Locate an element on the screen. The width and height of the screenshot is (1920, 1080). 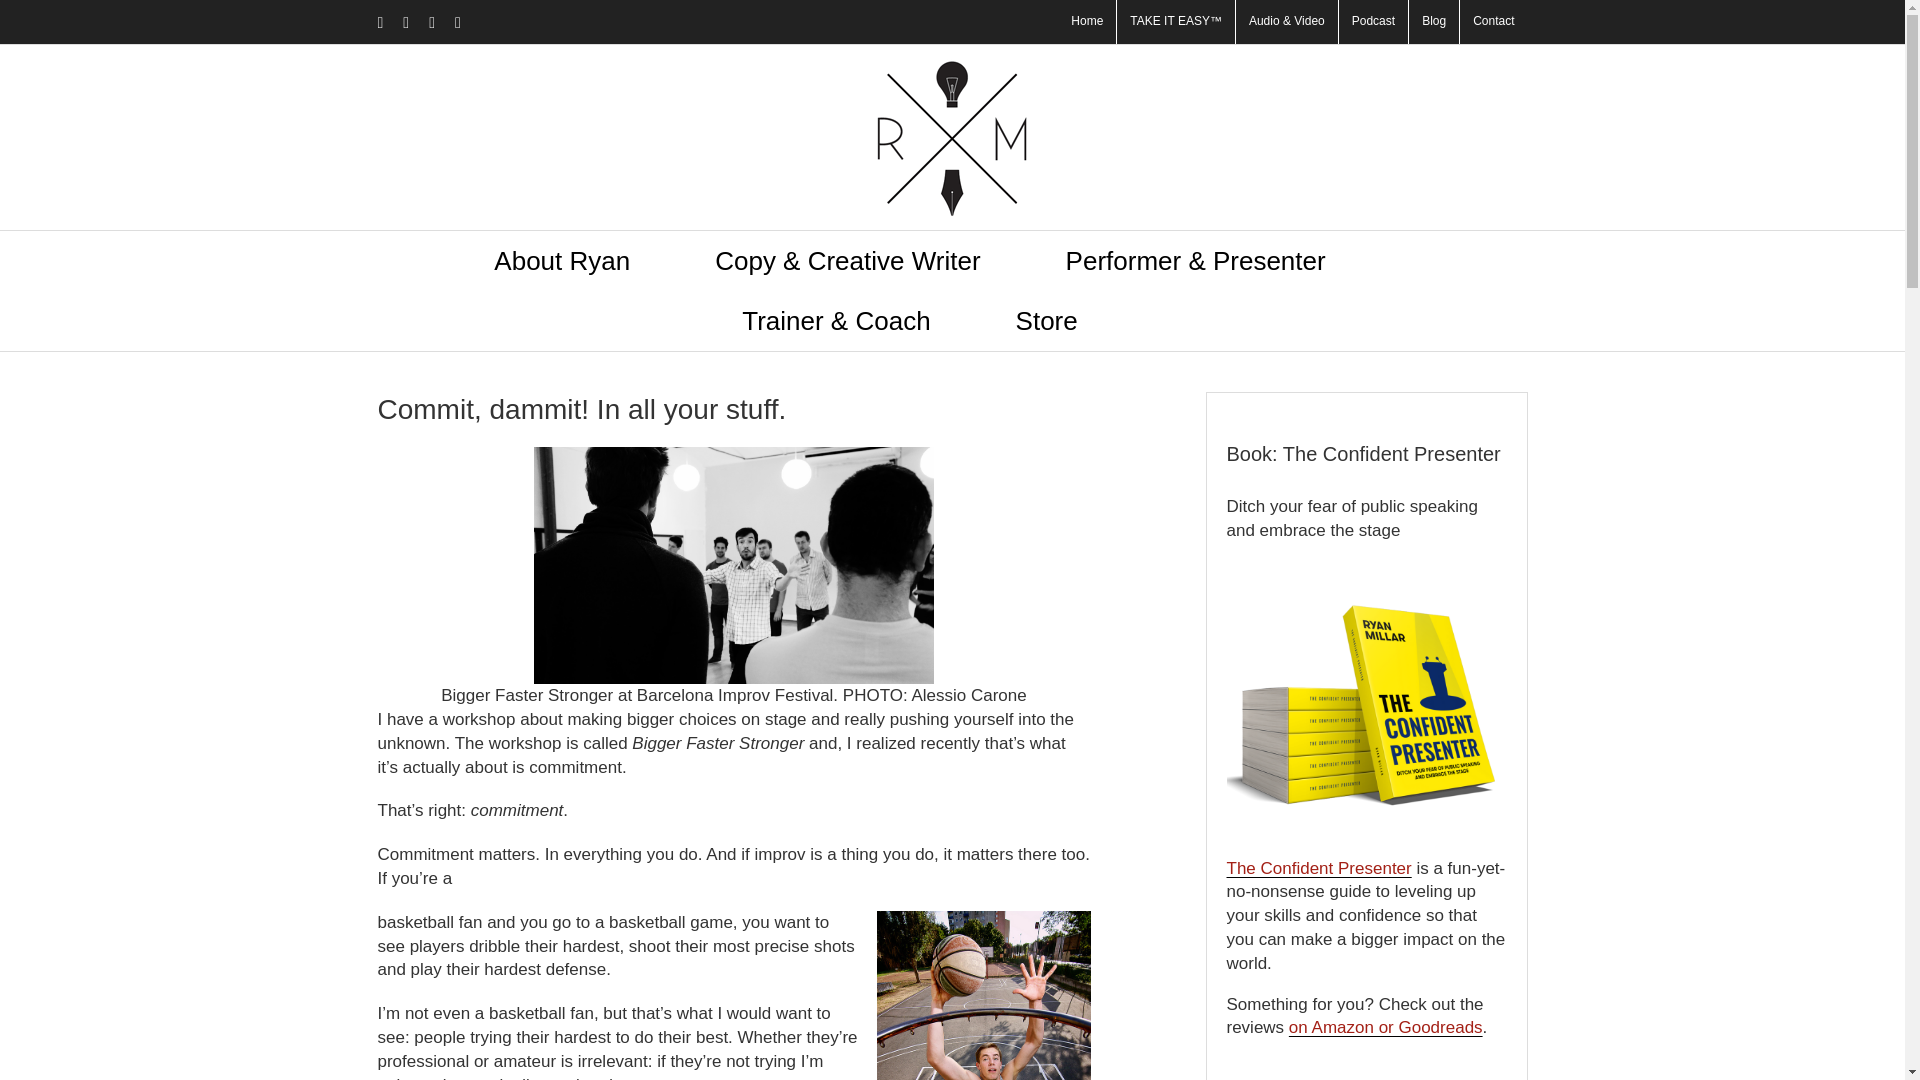
About Ryan is located at coordinates (561, 260).